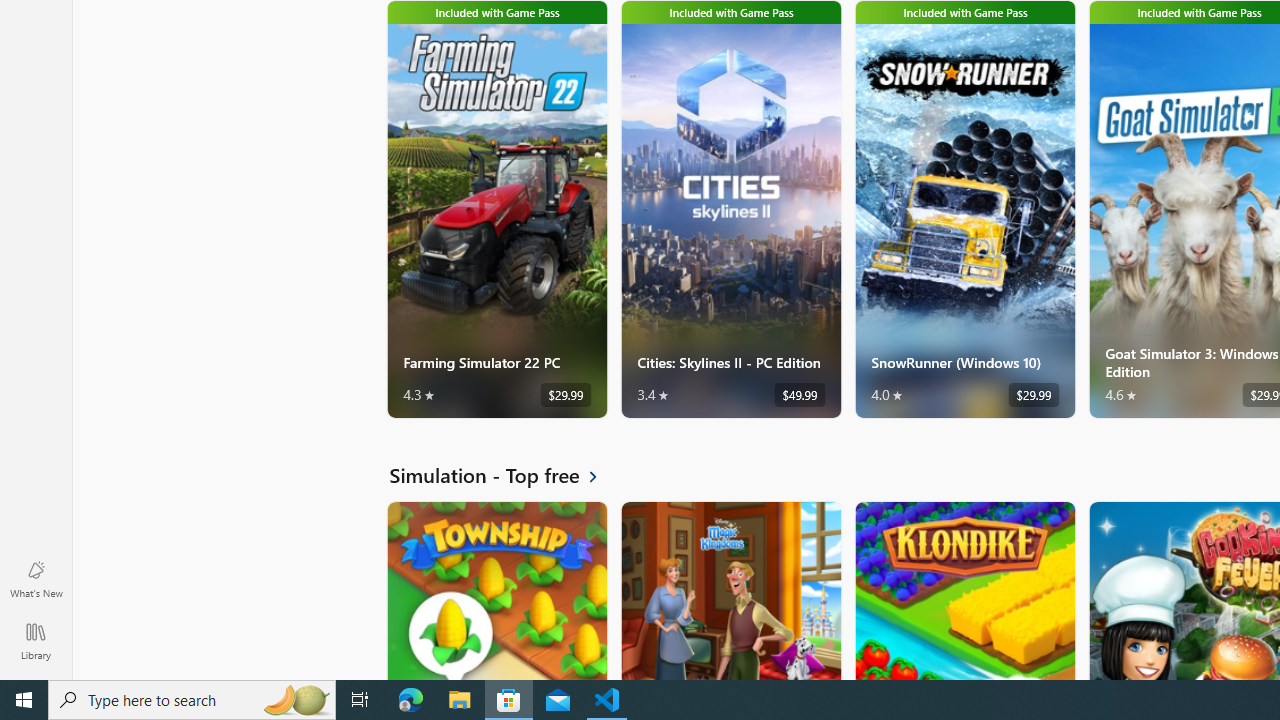 The height and width of the screenshot is (720, 1280). What do you see at coordinates (36, 640) in the screenshot?
I see `Library` at bounding box center [36, 640].